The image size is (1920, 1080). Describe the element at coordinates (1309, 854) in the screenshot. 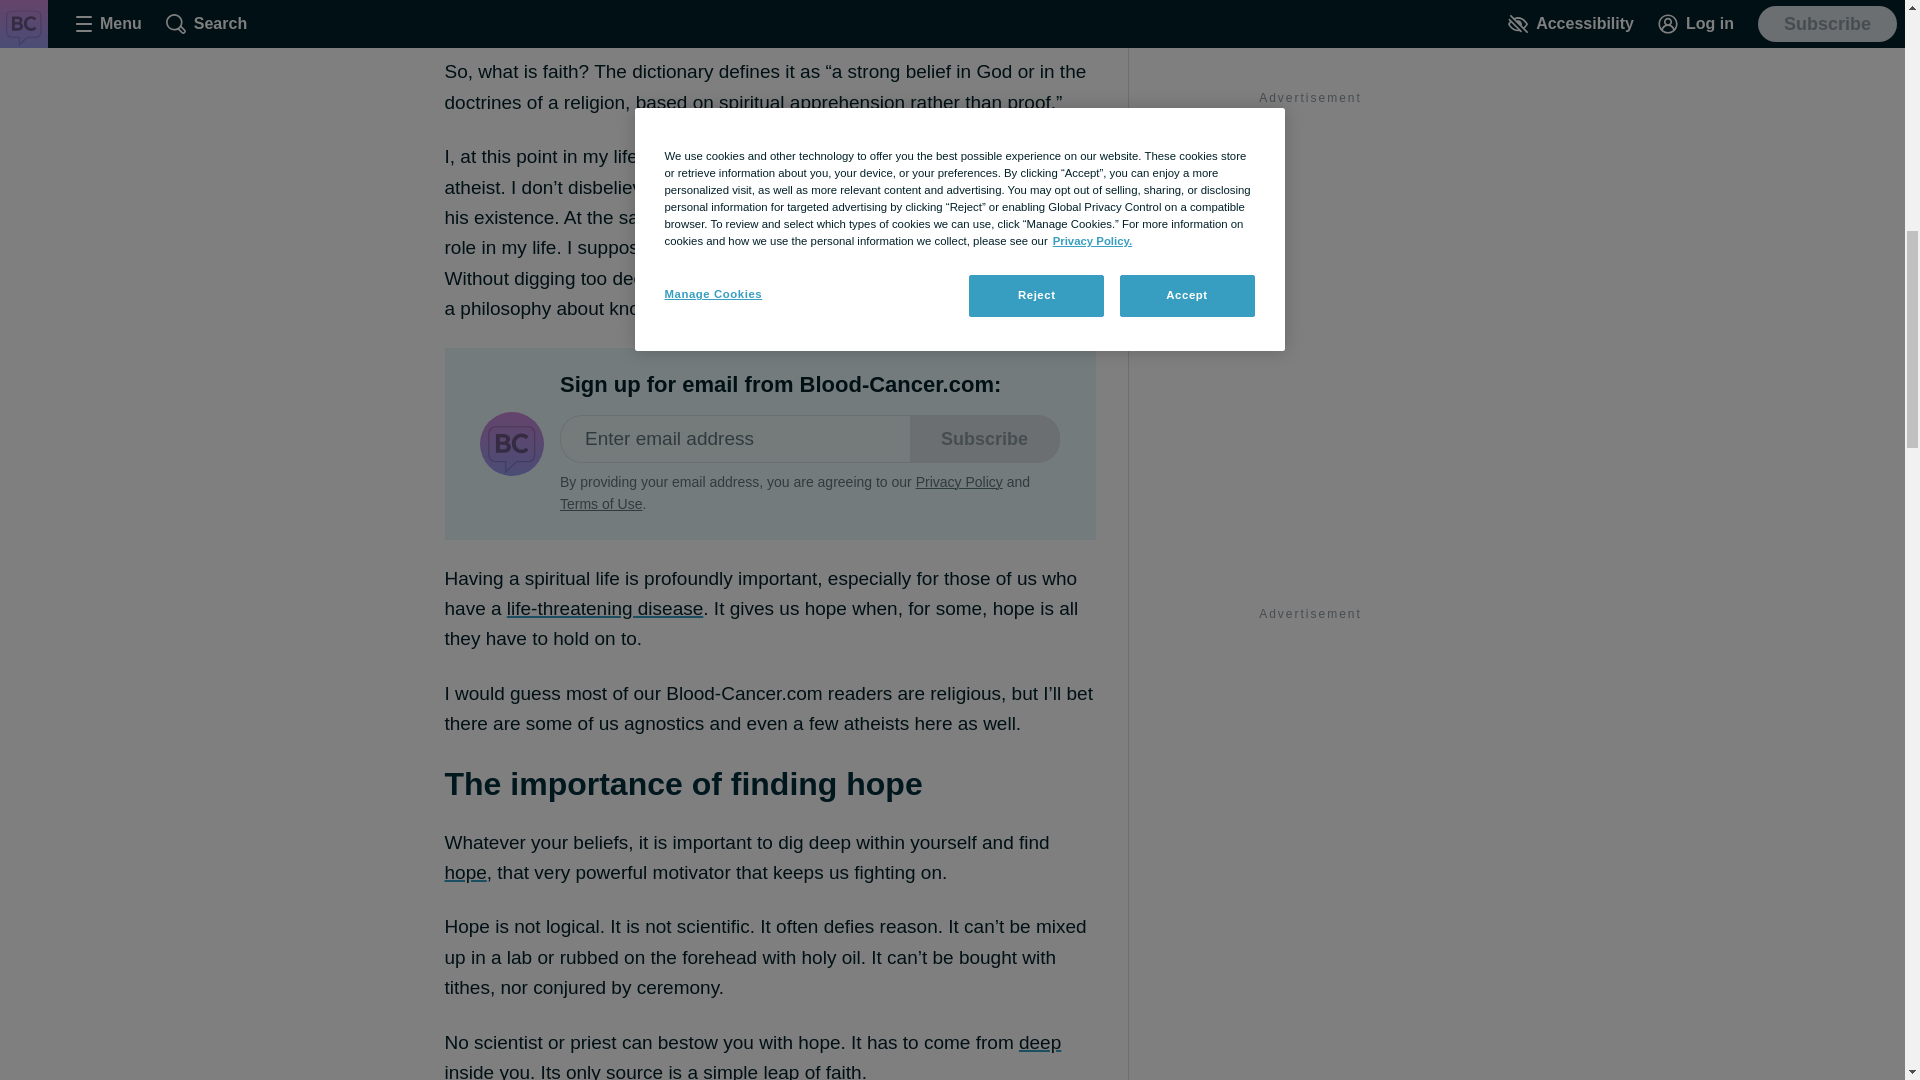

I see `3rd party ad content` at that location.